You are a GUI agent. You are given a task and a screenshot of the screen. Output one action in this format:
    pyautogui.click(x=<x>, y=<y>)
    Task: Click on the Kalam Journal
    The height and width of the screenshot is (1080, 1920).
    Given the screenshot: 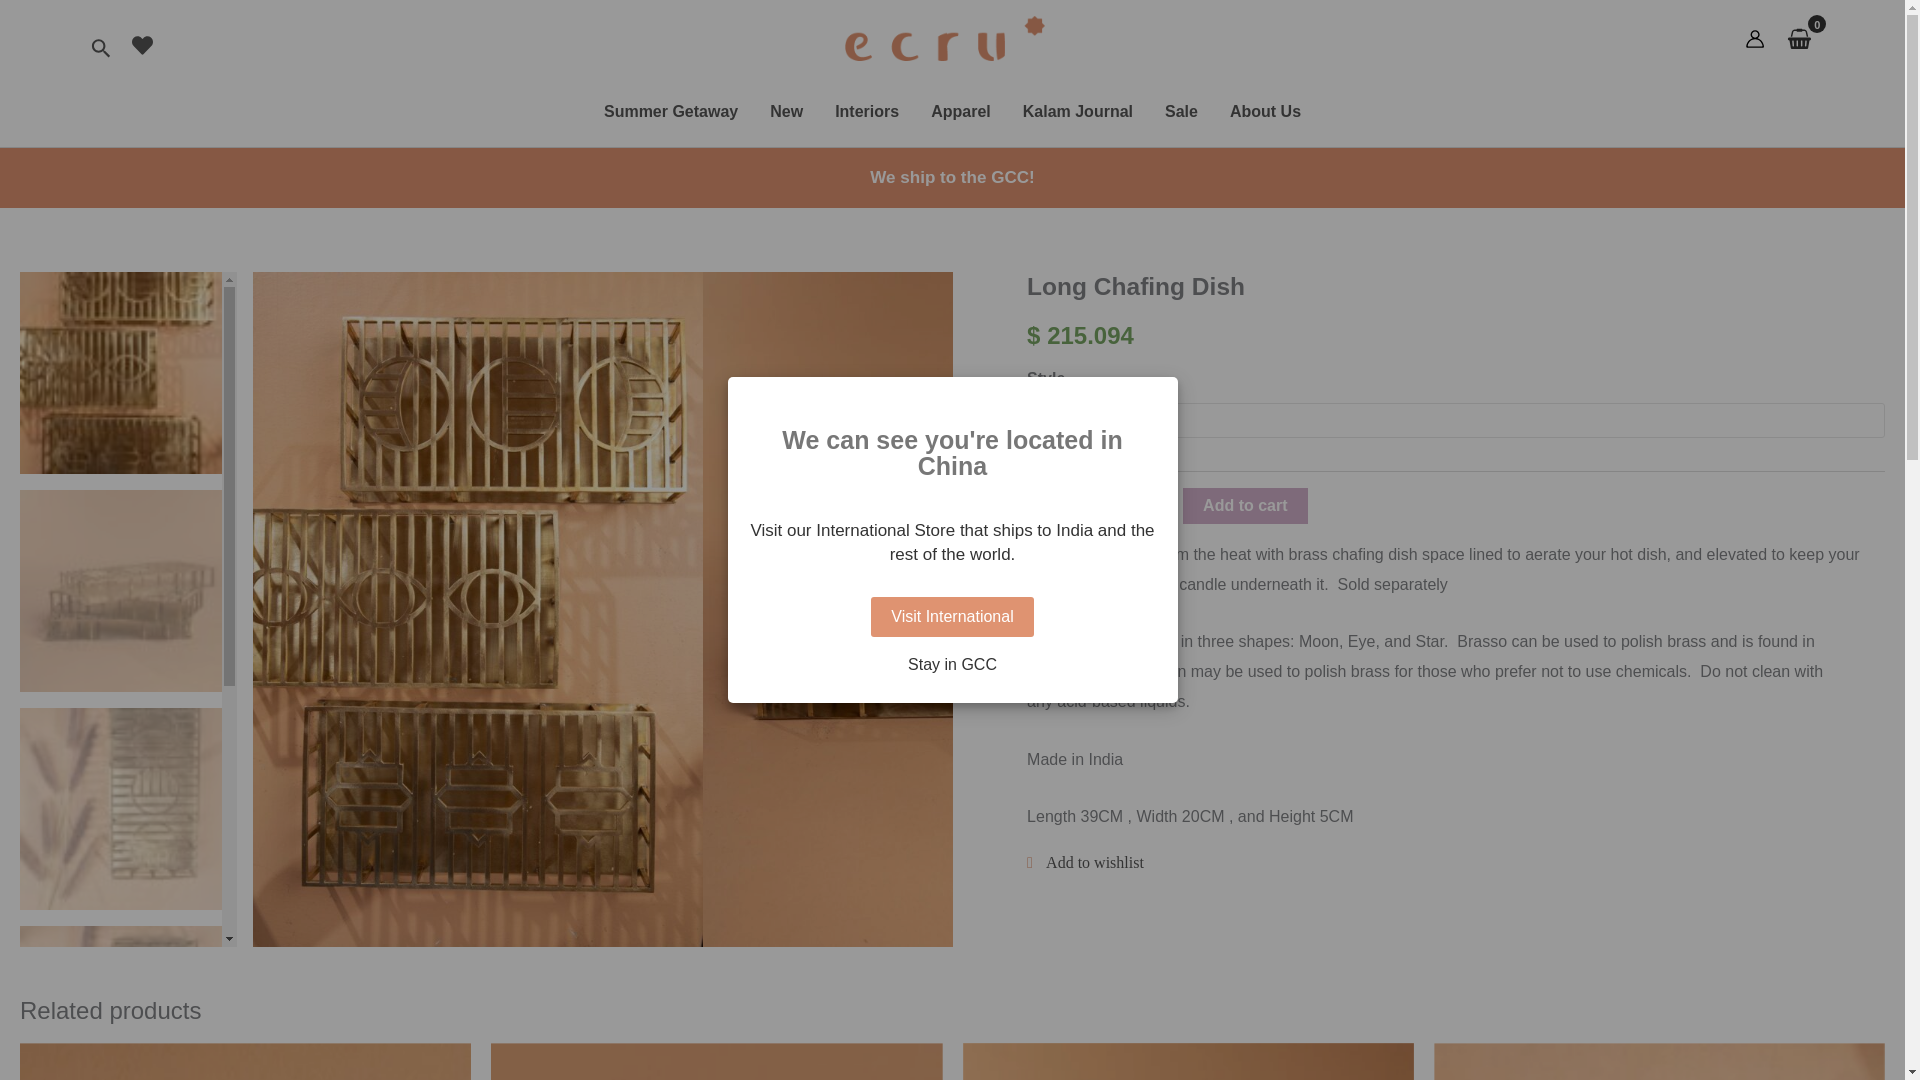 What is the action you would take?
    pyautogui.click(x=1077, y=111)
    